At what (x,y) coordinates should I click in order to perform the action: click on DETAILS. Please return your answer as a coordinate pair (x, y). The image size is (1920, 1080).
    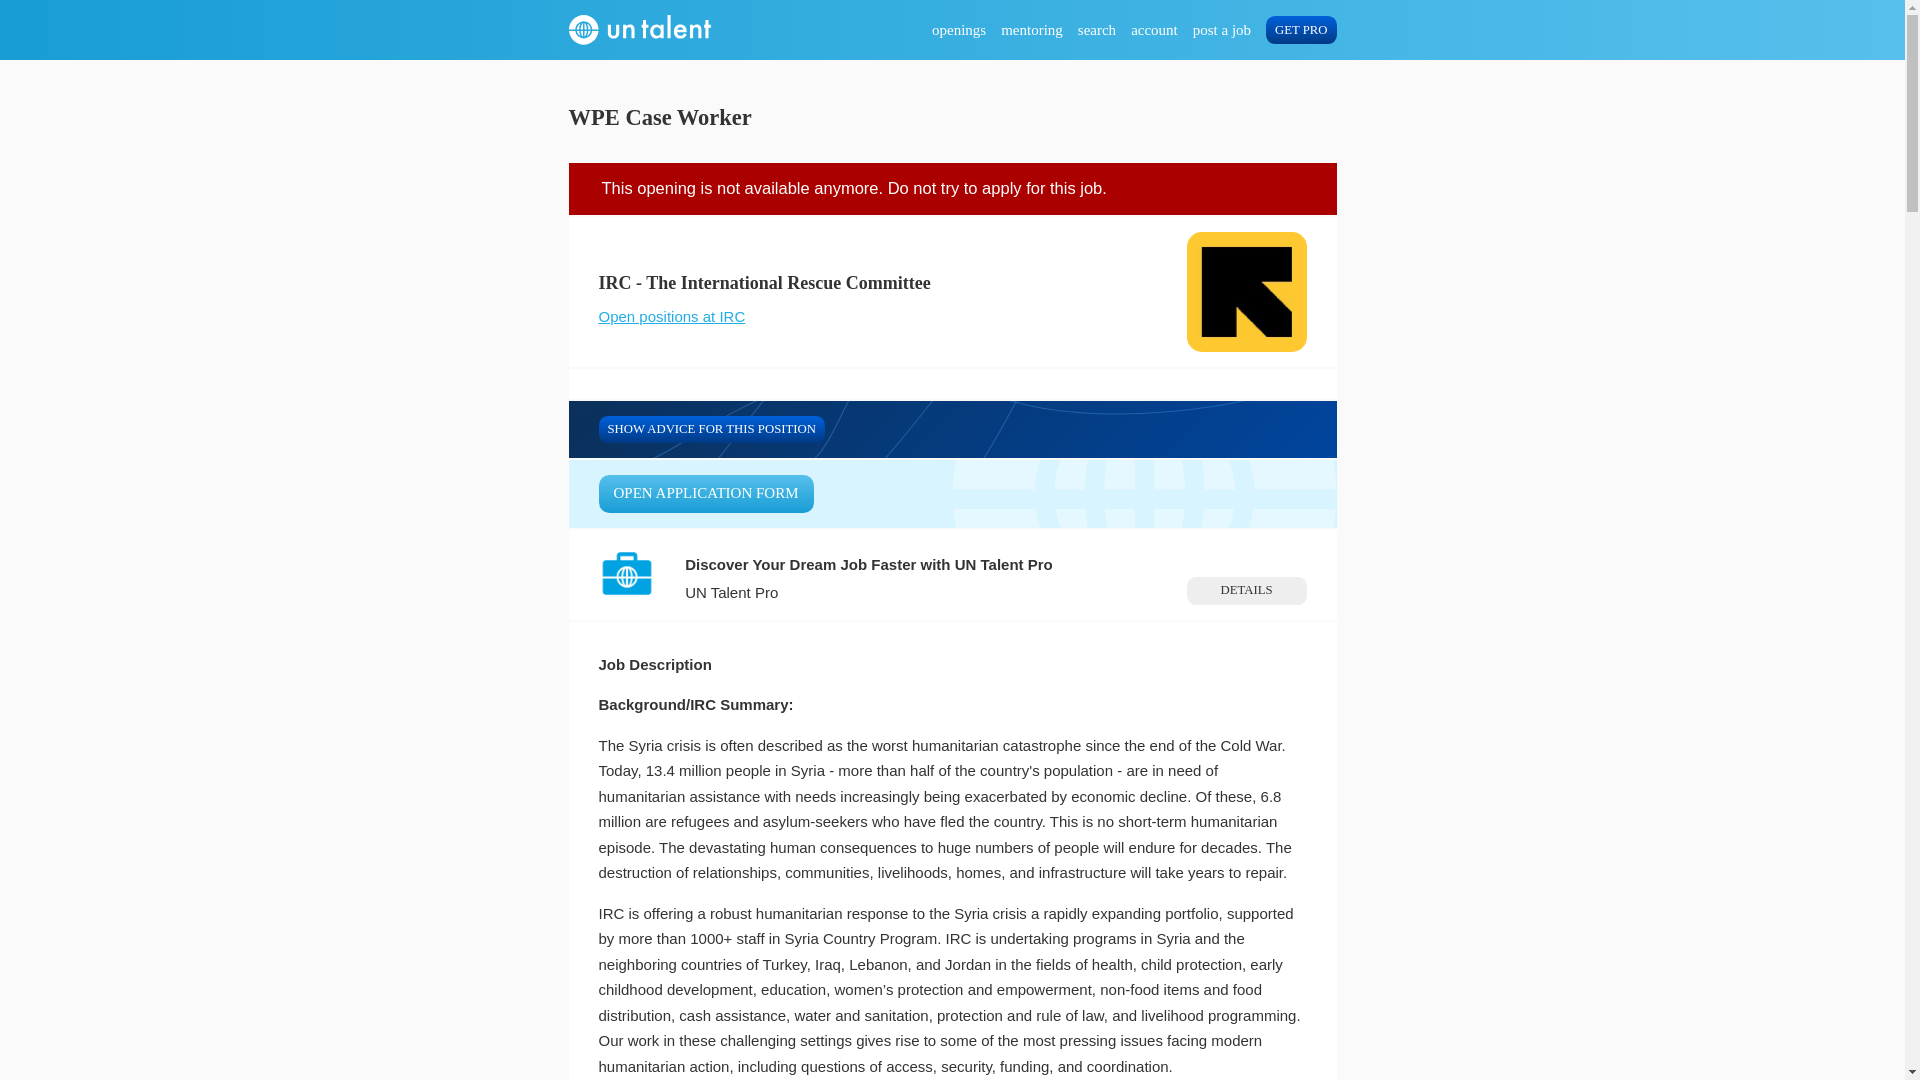
    Looking at the image, I should click on (1246, 590).